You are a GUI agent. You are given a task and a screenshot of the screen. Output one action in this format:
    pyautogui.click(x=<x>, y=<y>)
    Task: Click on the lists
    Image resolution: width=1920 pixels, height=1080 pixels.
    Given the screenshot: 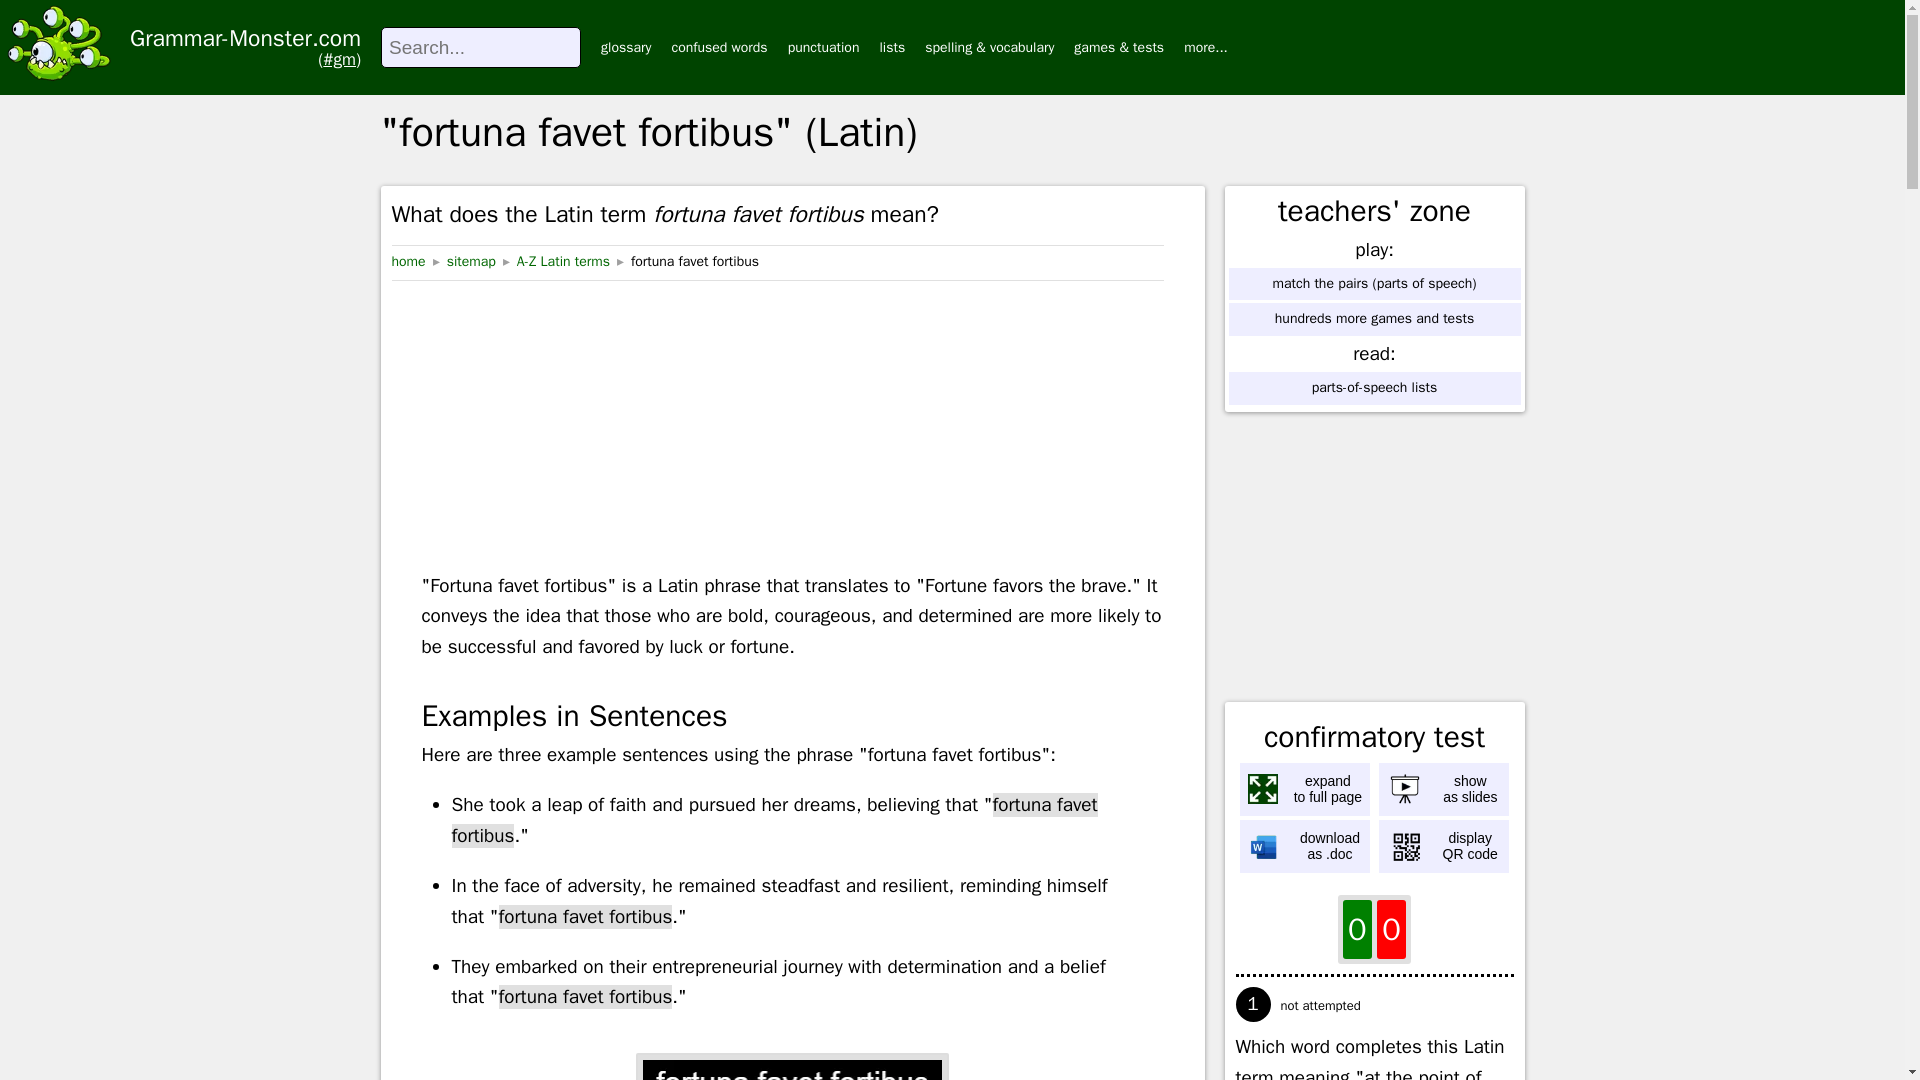 What is the action you would take?
    pyautogui.click(x=1305, y=789)
    